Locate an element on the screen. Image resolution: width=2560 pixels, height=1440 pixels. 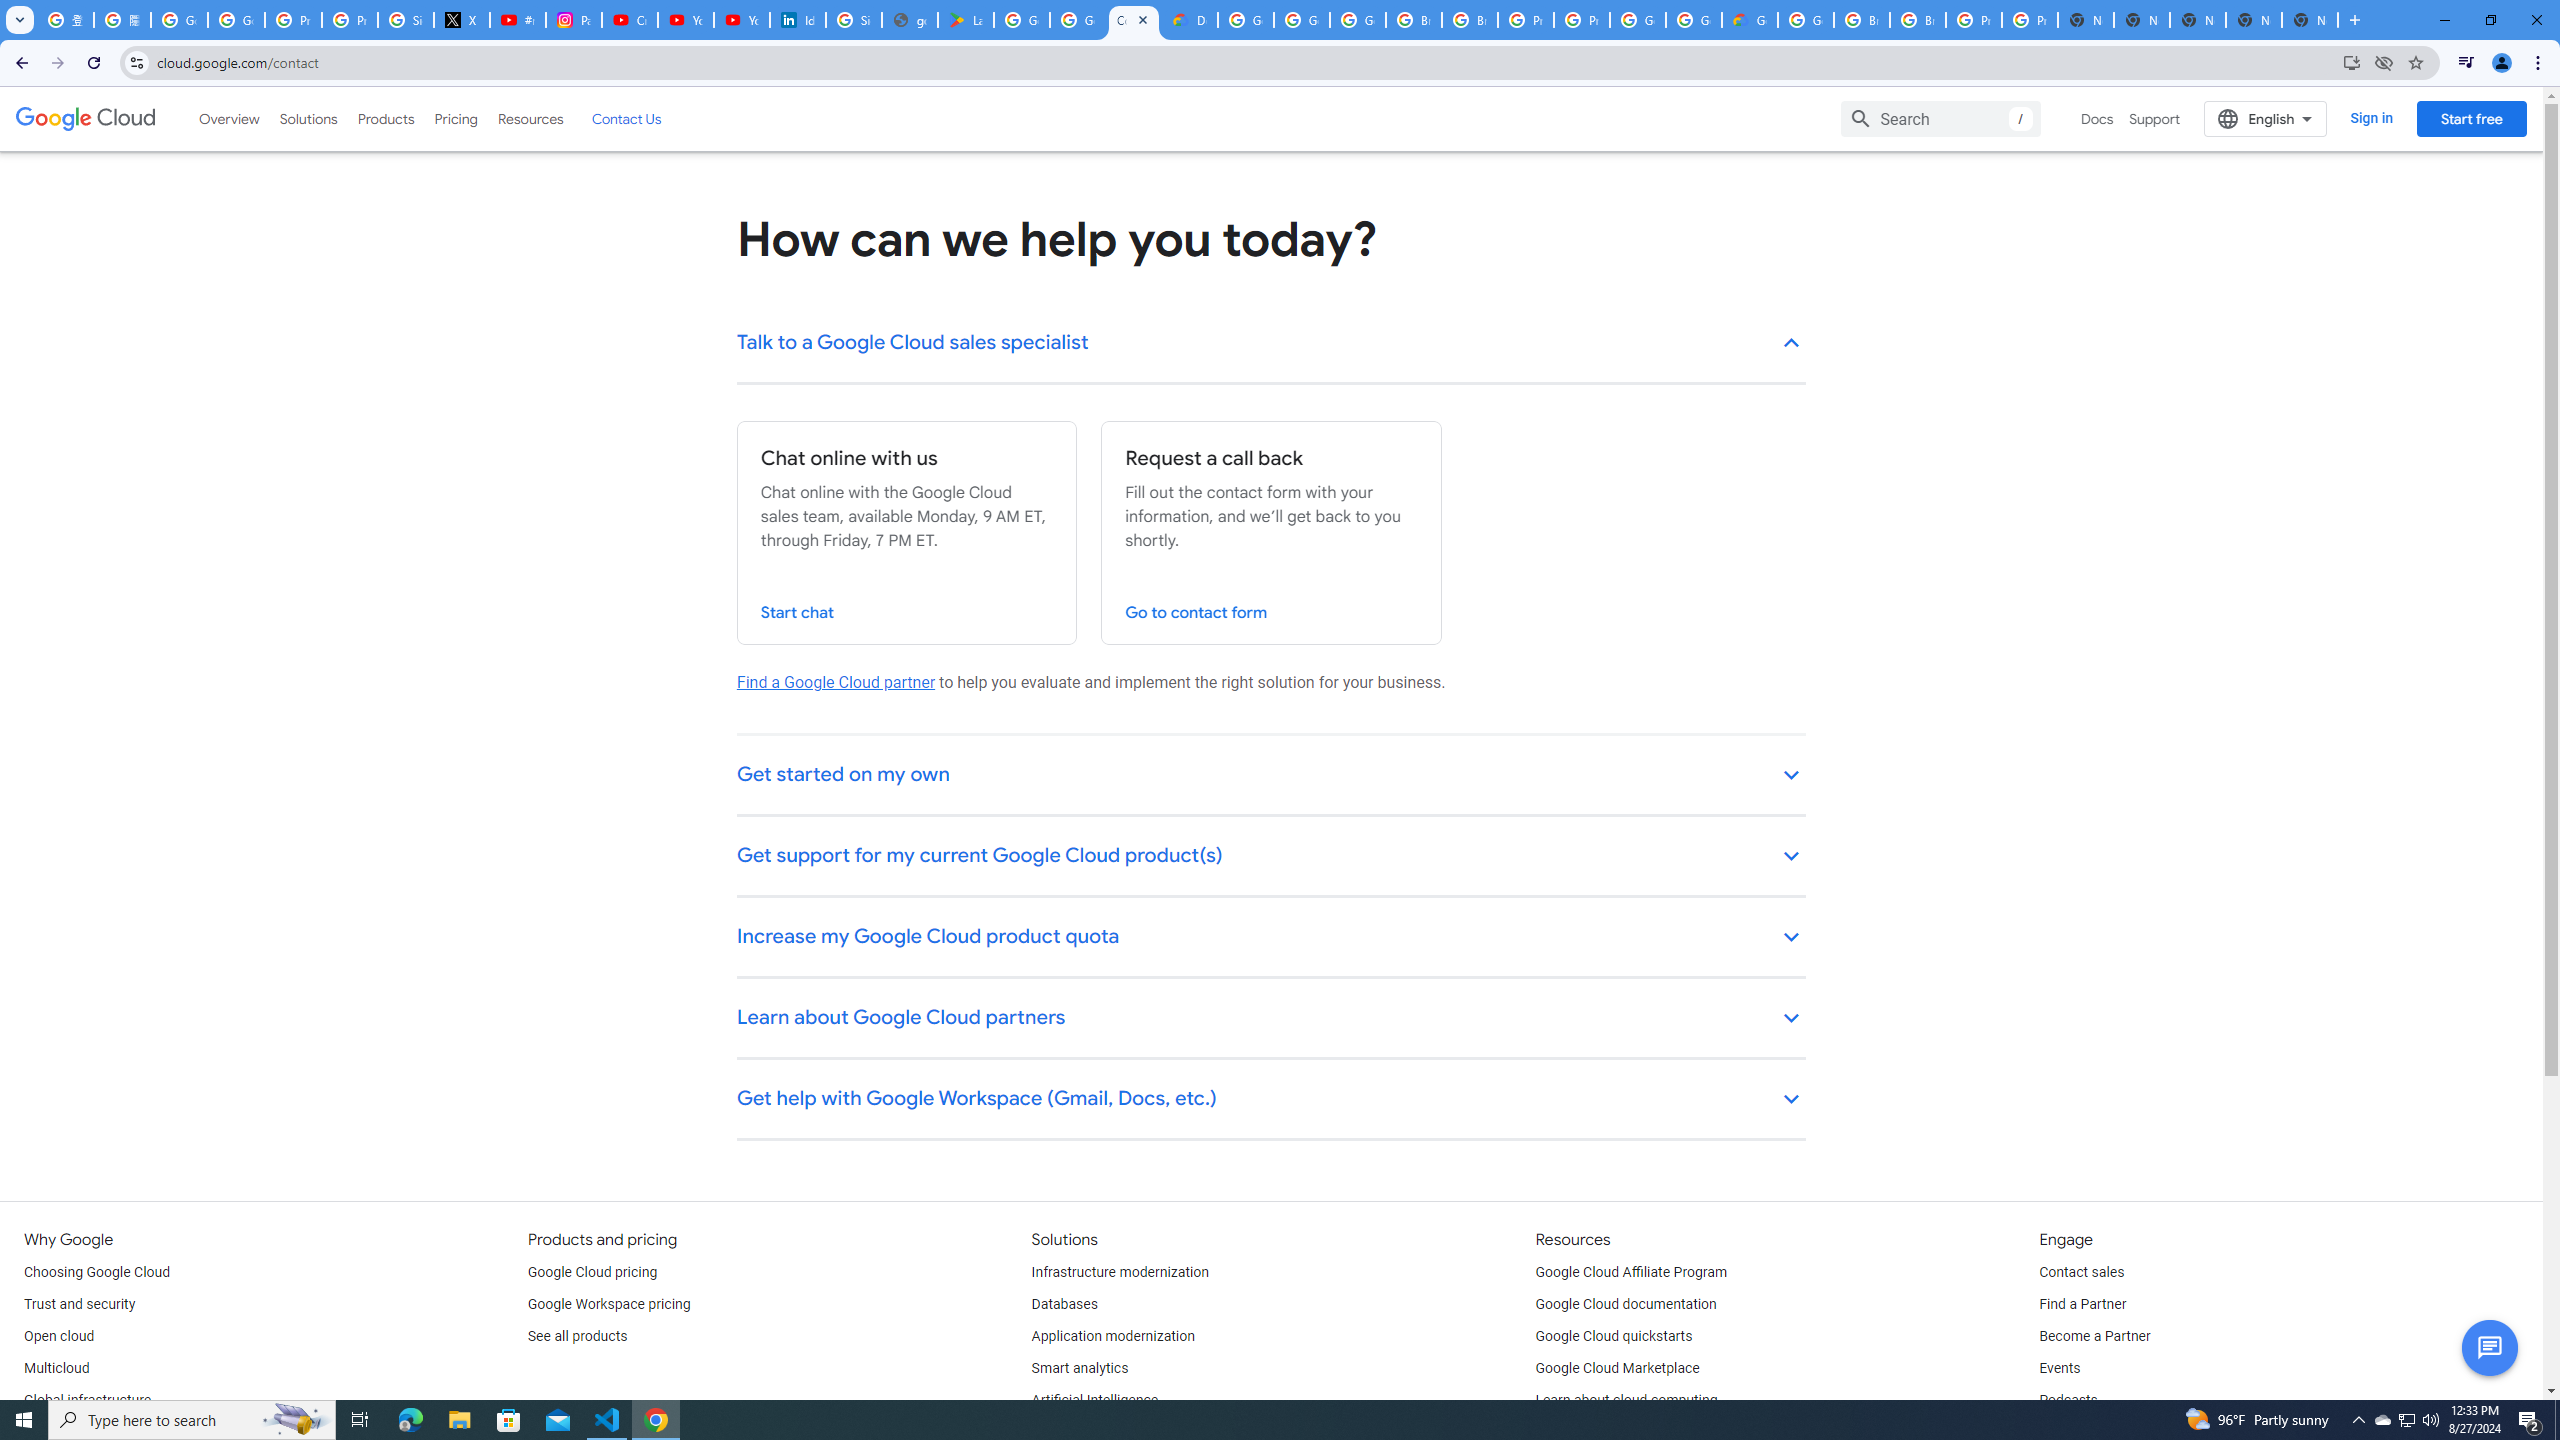
Pricing is located at coordinates (456, 118).